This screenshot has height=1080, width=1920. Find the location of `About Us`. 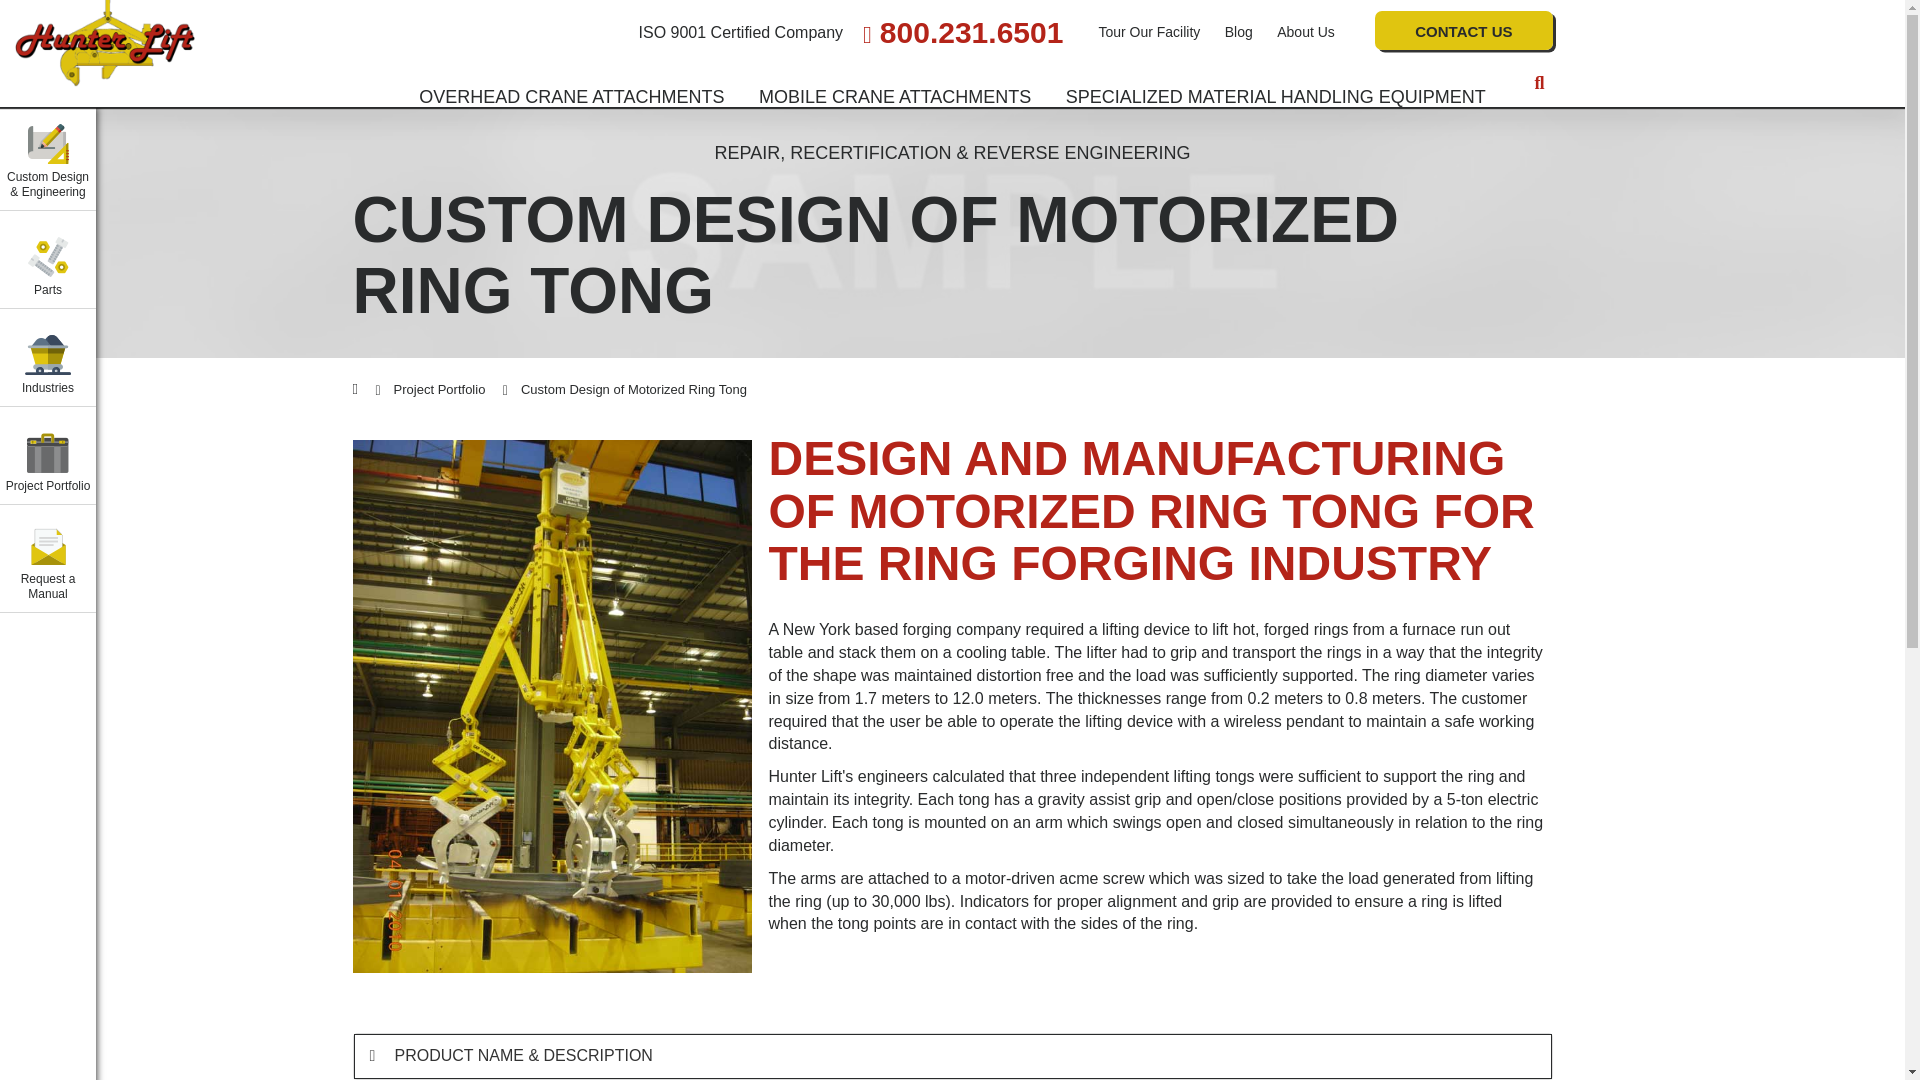

About Us is located at coordinates (1305, 31).